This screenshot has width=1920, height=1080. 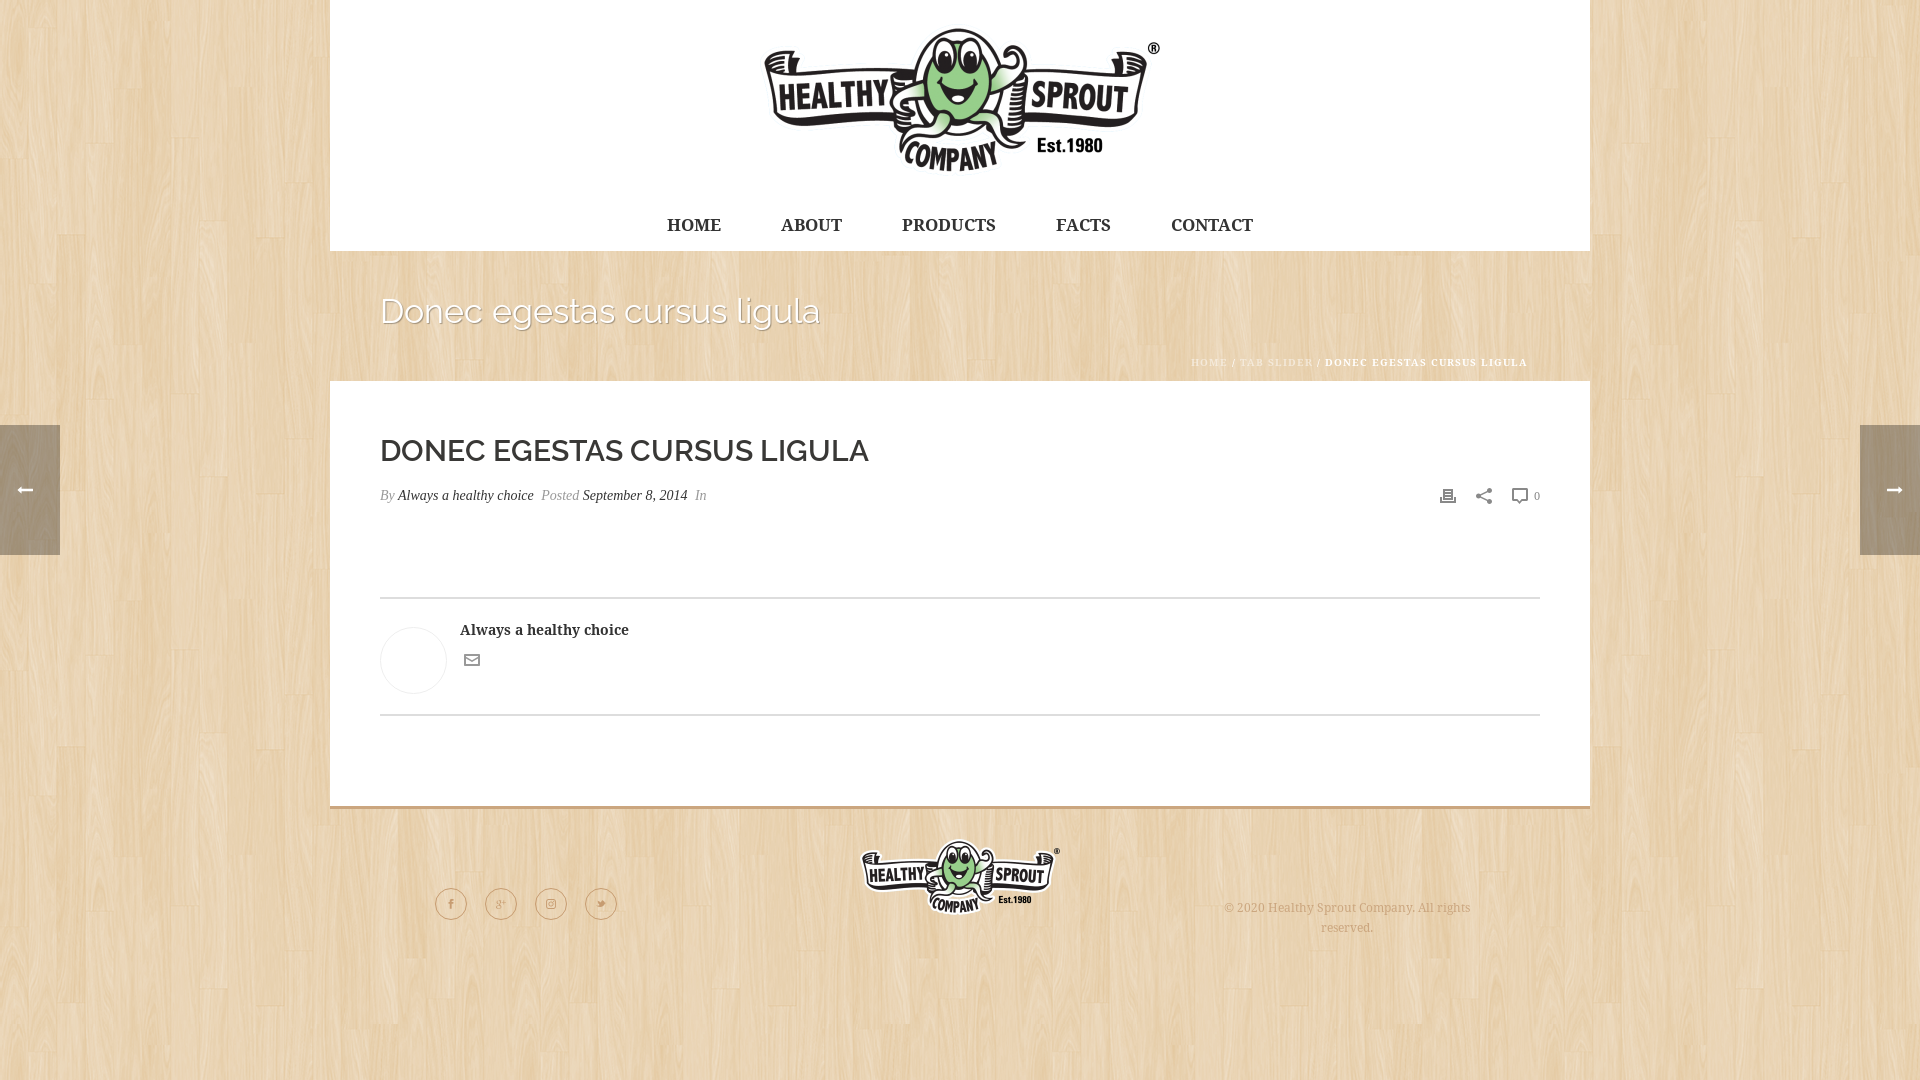 I want to click on HOME, so click(x=1210, y=362).